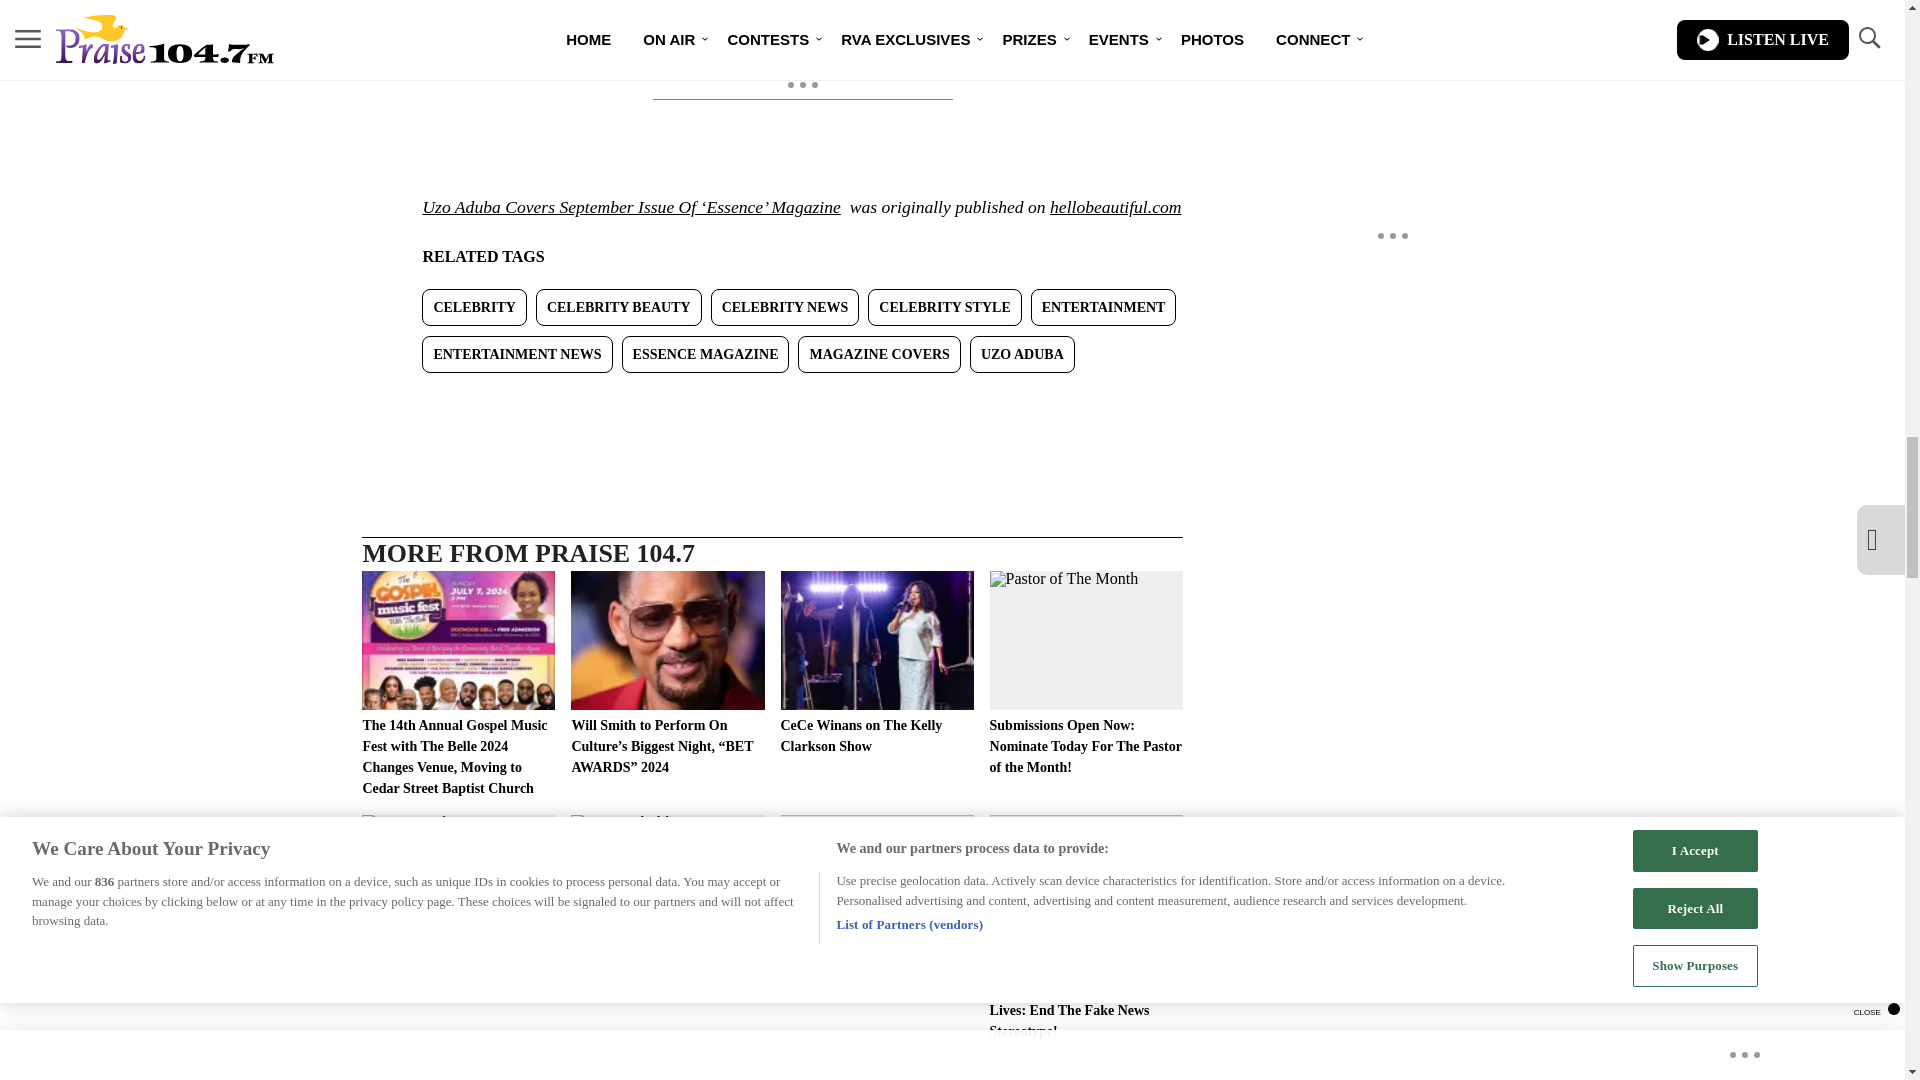 The width and height of the screenshot is (1920, 1080). I want to click on Vuukle Sharebar Widget, so click(772, 405).